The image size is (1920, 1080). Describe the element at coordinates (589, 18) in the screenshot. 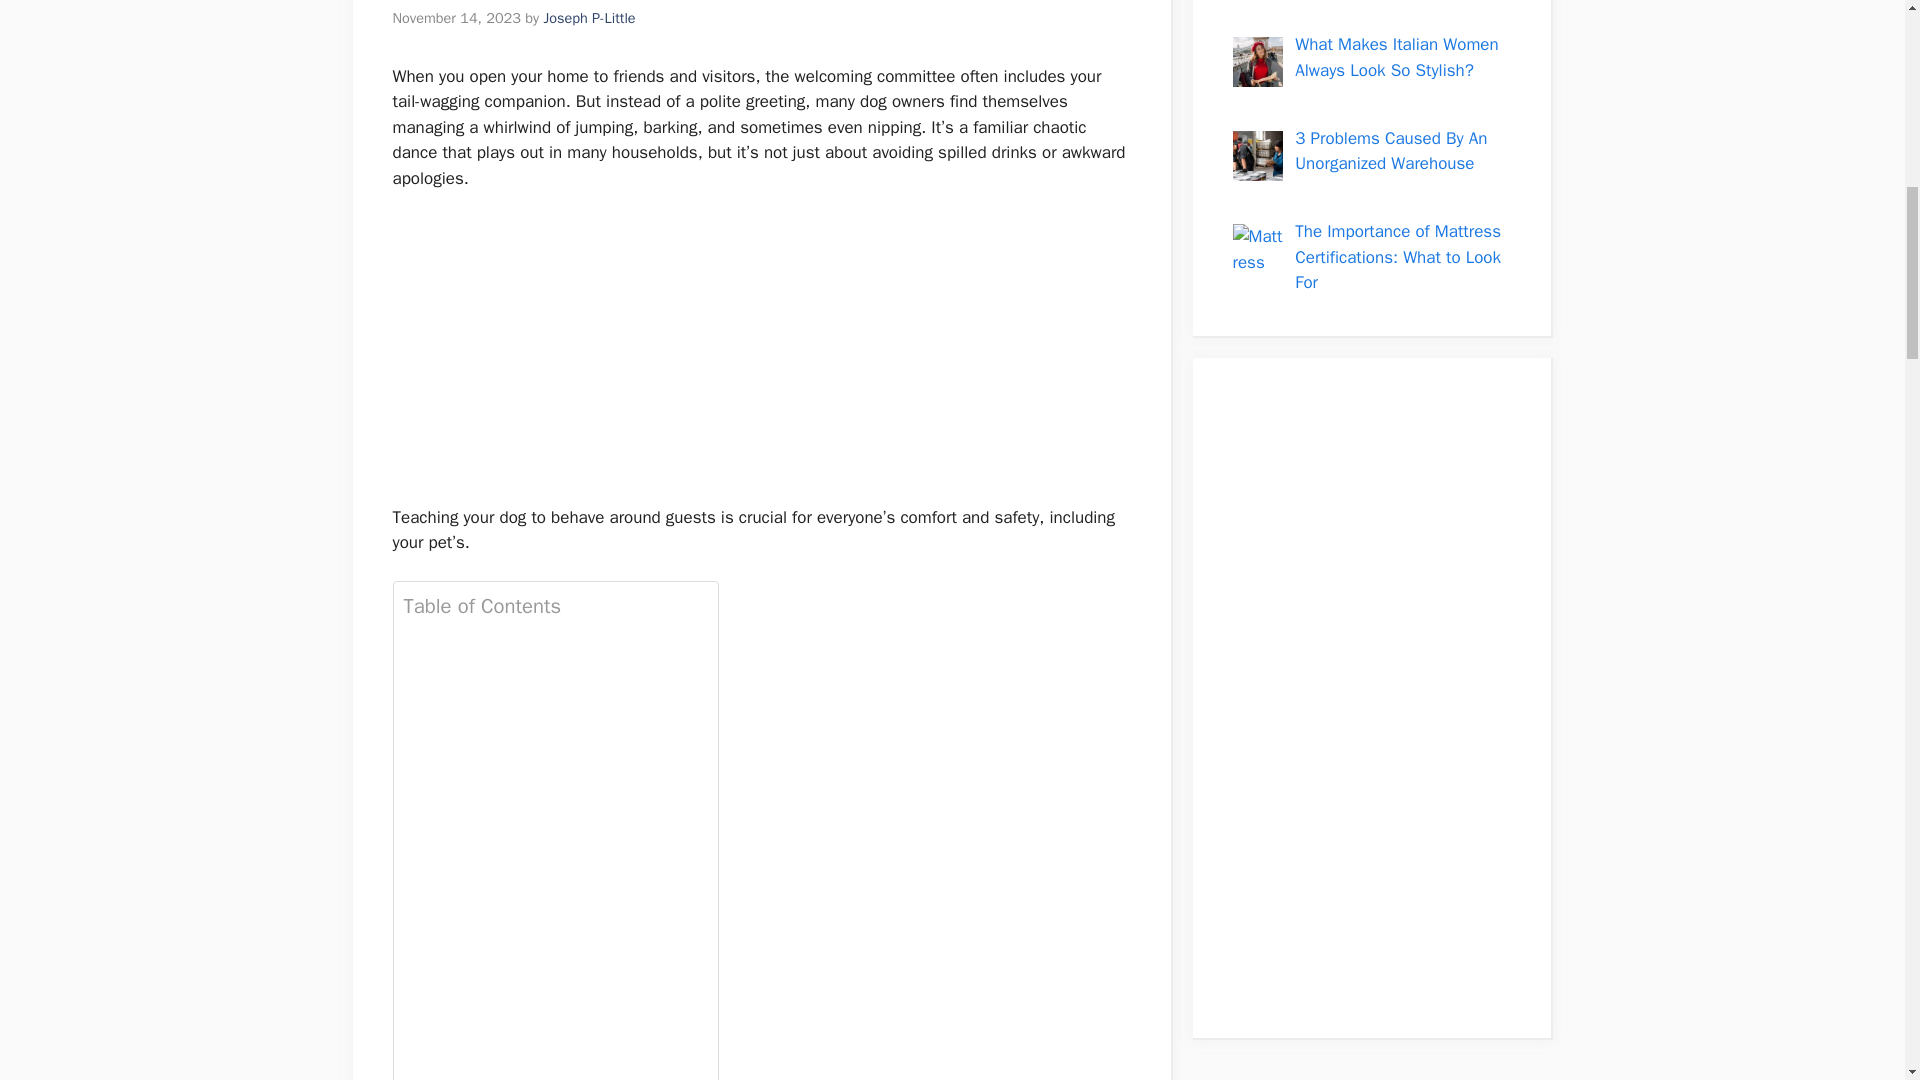

I see `Joseph P-Little` at that location.